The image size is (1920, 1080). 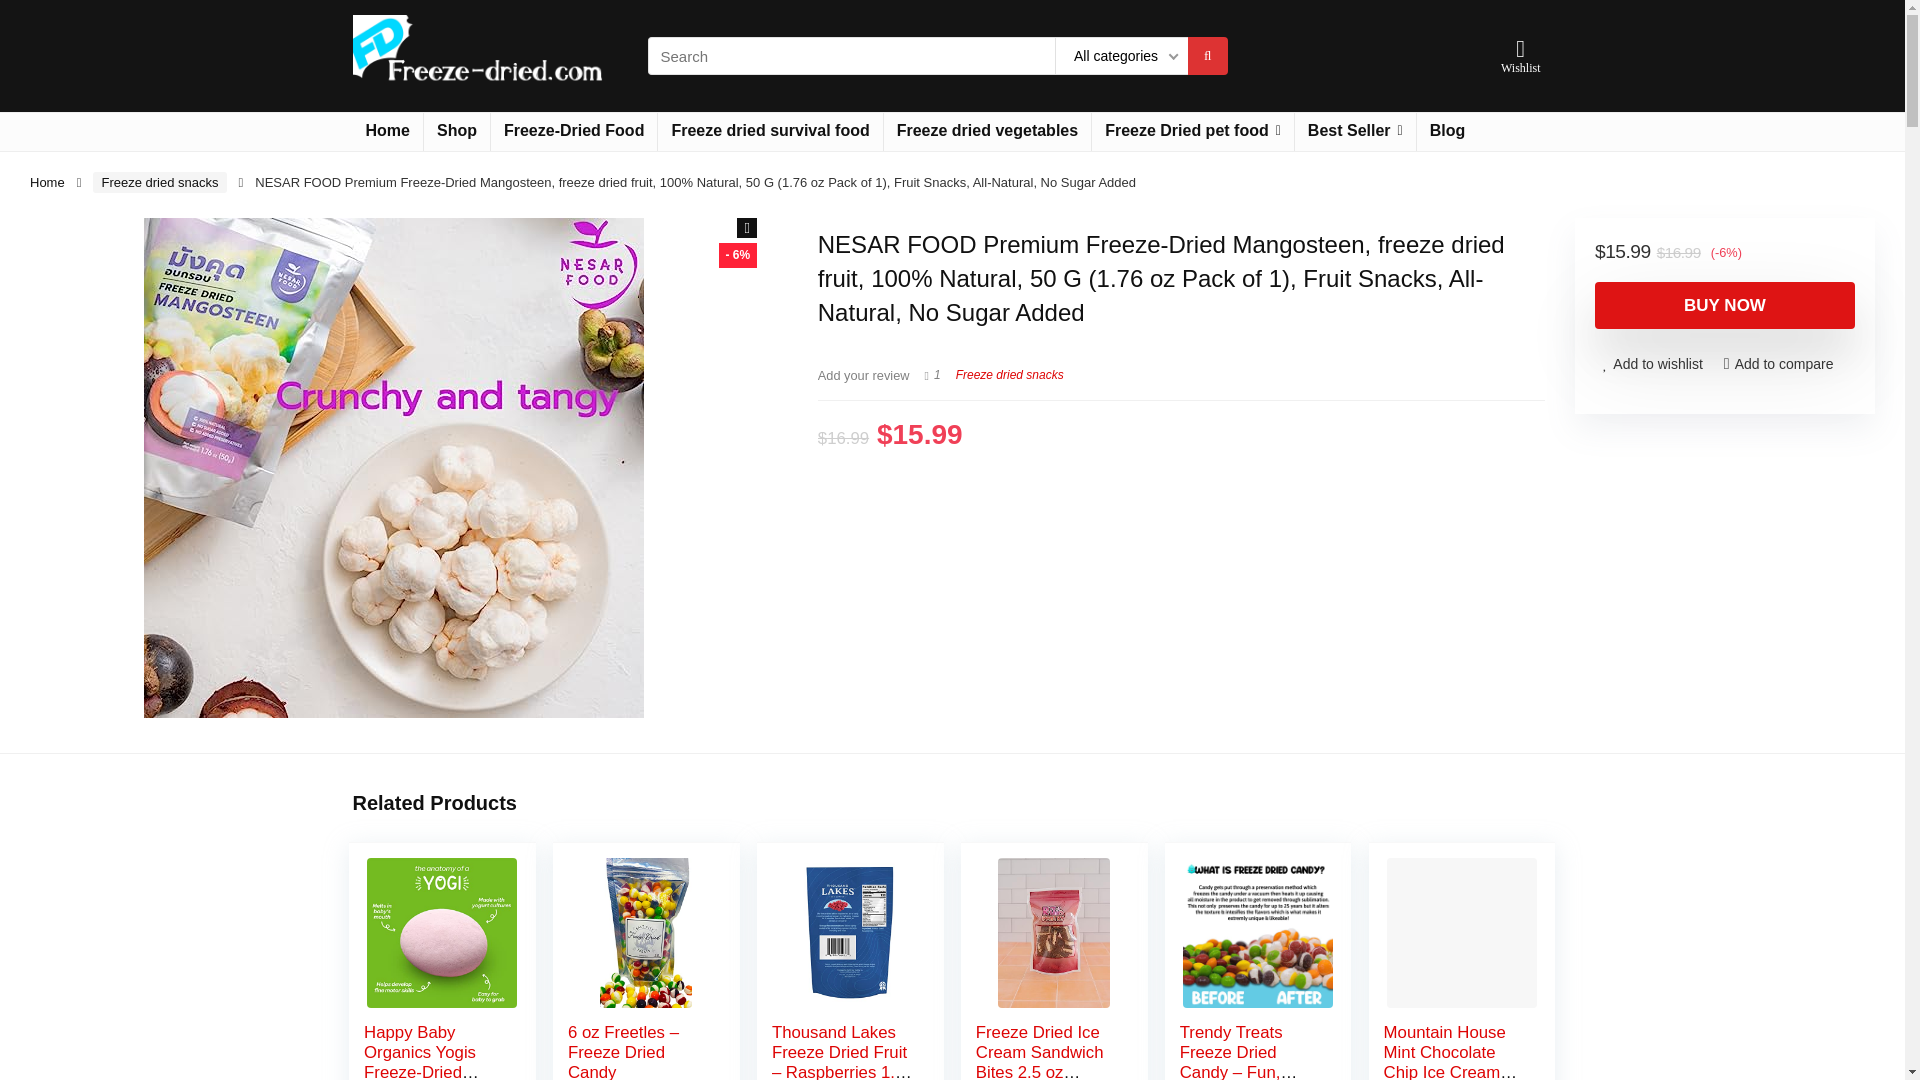 What do you see at coordinates (574, 132) in the screenshot?
I see `Freeze-Dried Food` at bounding box center [574, 132].